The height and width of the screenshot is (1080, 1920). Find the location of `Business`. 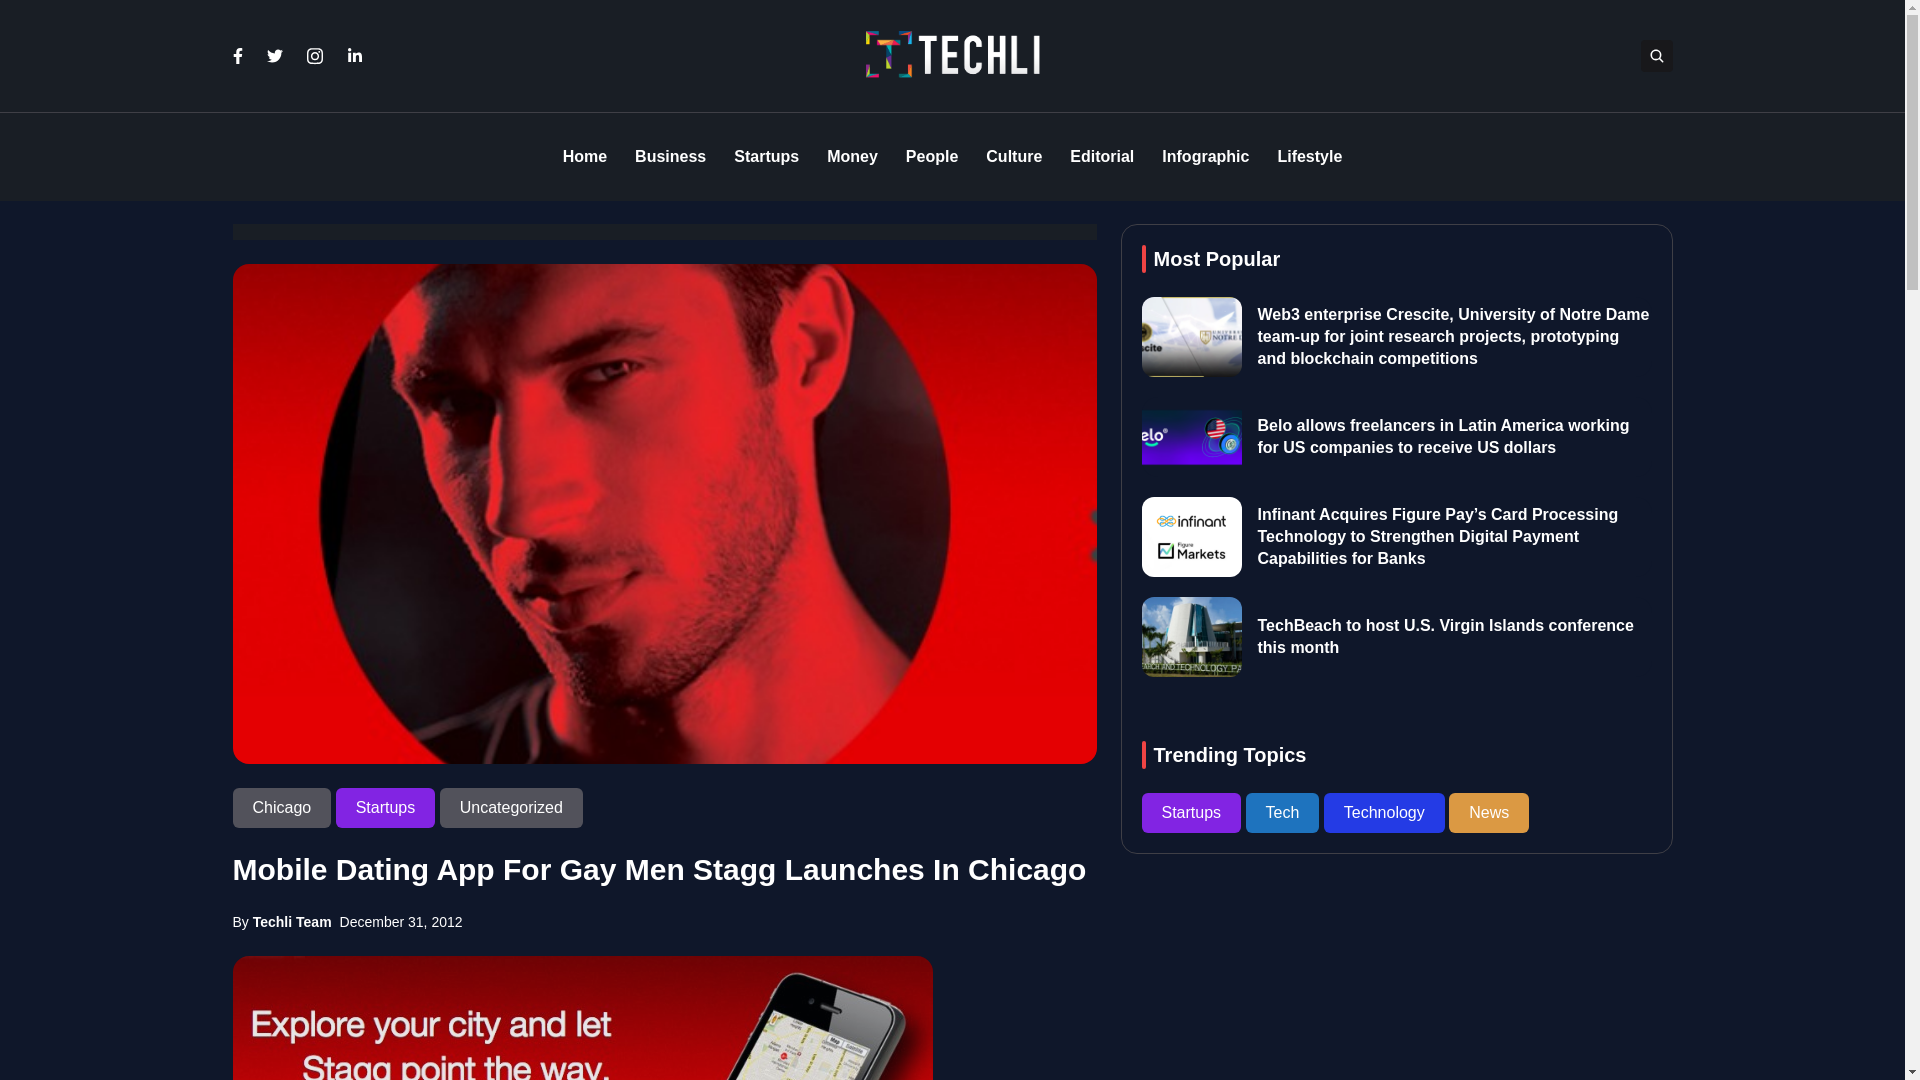

Business is located at coordinates (670, 157).